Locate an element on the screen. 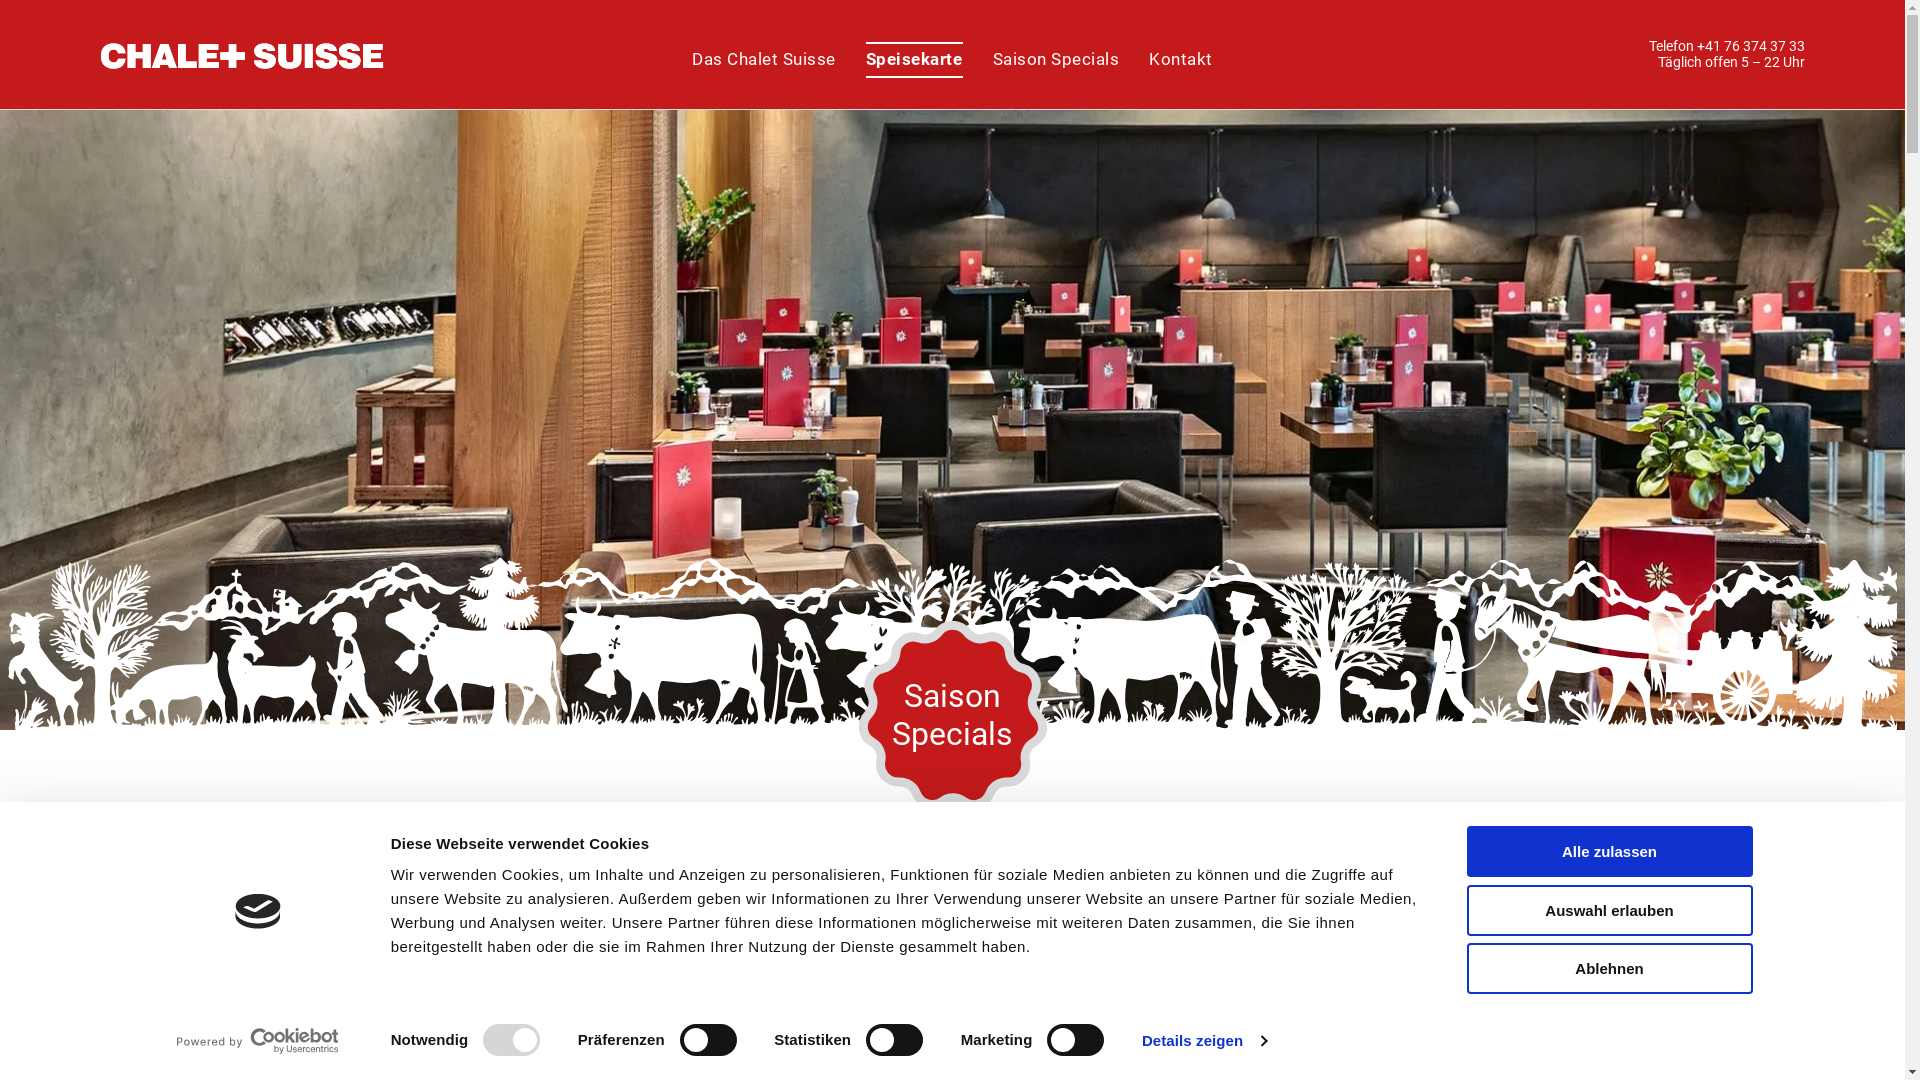 This screenshot has height=1080, width=1920. Auswahl erlauben is located at coordinates (1609, 910).